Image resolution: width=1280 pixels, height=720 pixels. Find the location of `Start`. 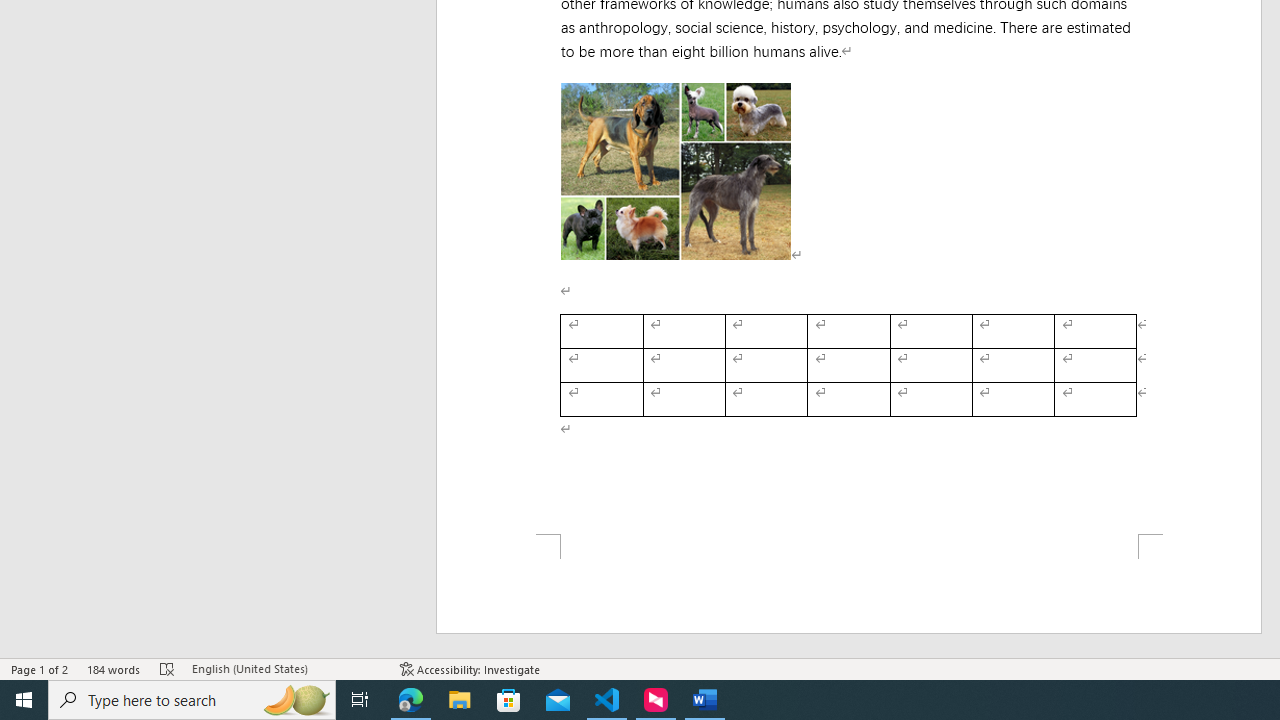

Start is located at coordinates (24, 700).